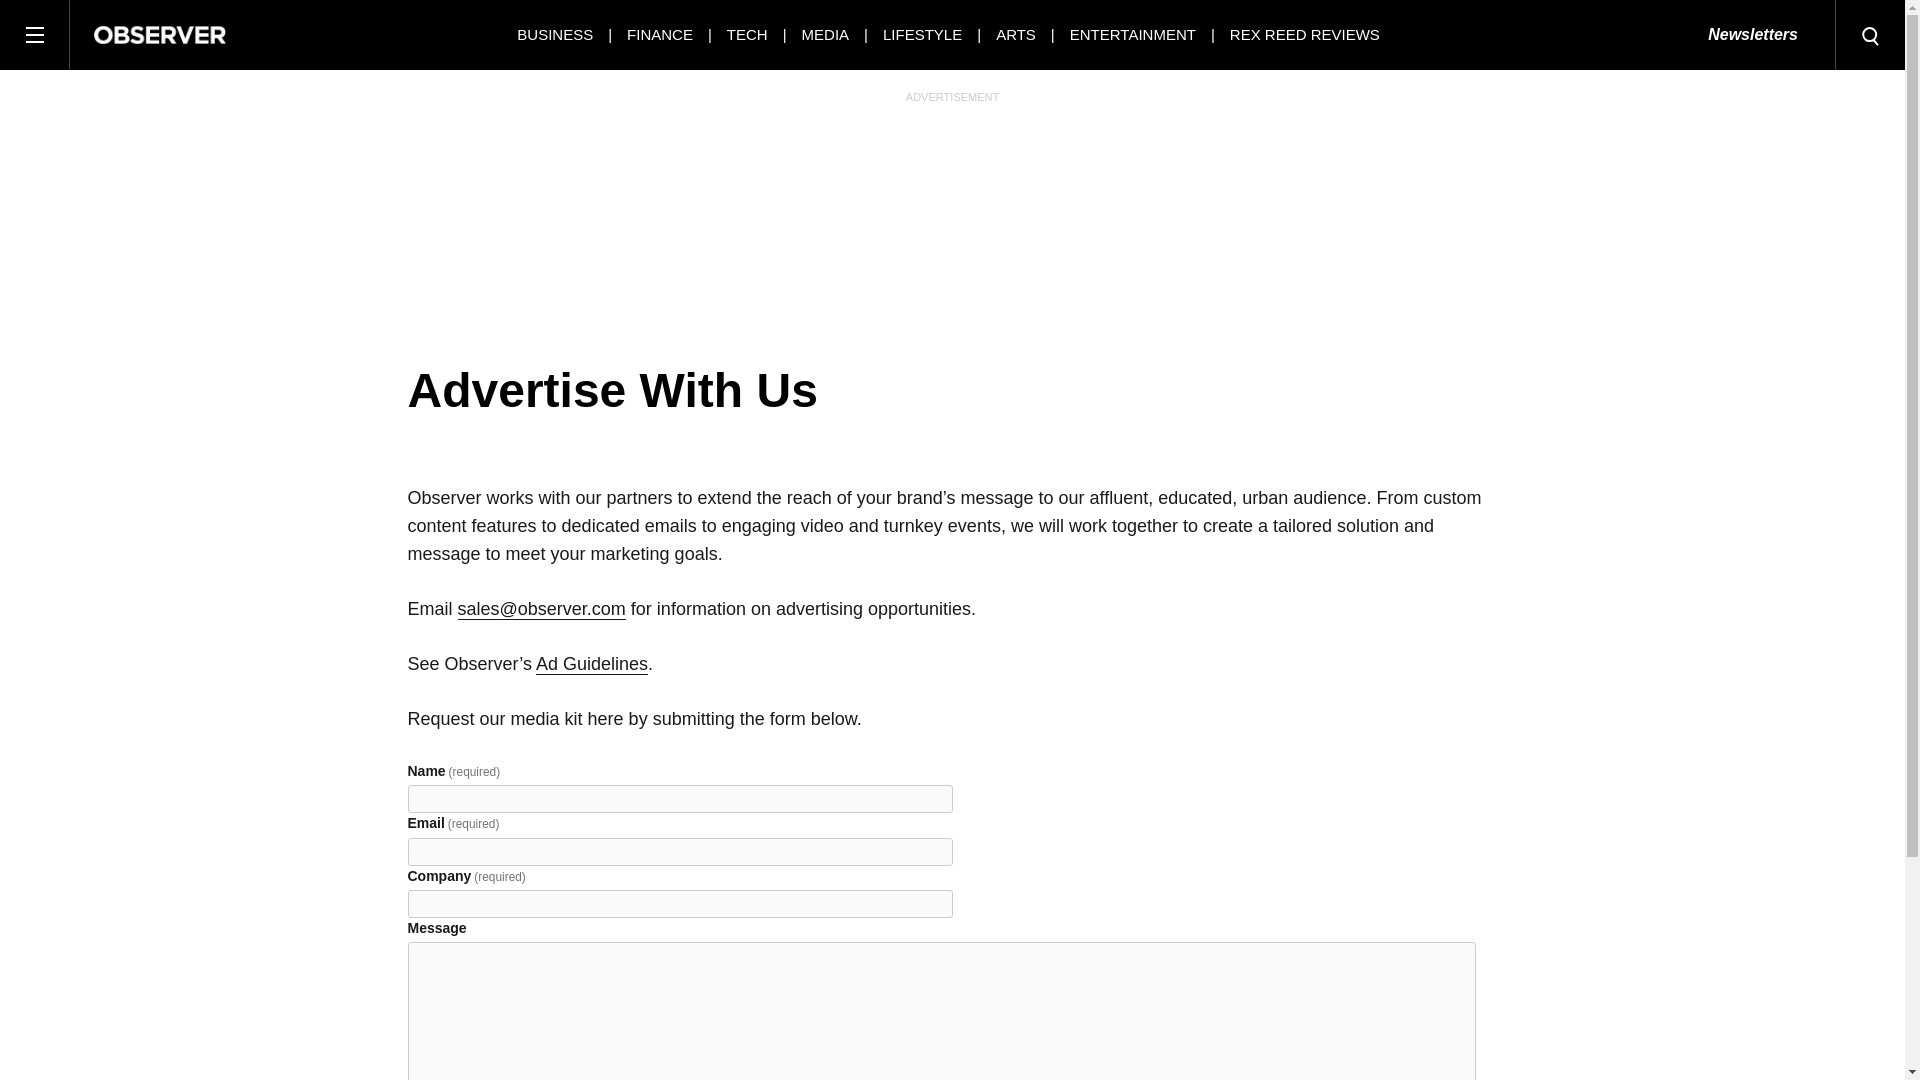 The width and height of the screenshot is (1920, 1080). Describe the element at coordinates (922, 34) in the screenshot. I see `LIFESTYLE` at that location.